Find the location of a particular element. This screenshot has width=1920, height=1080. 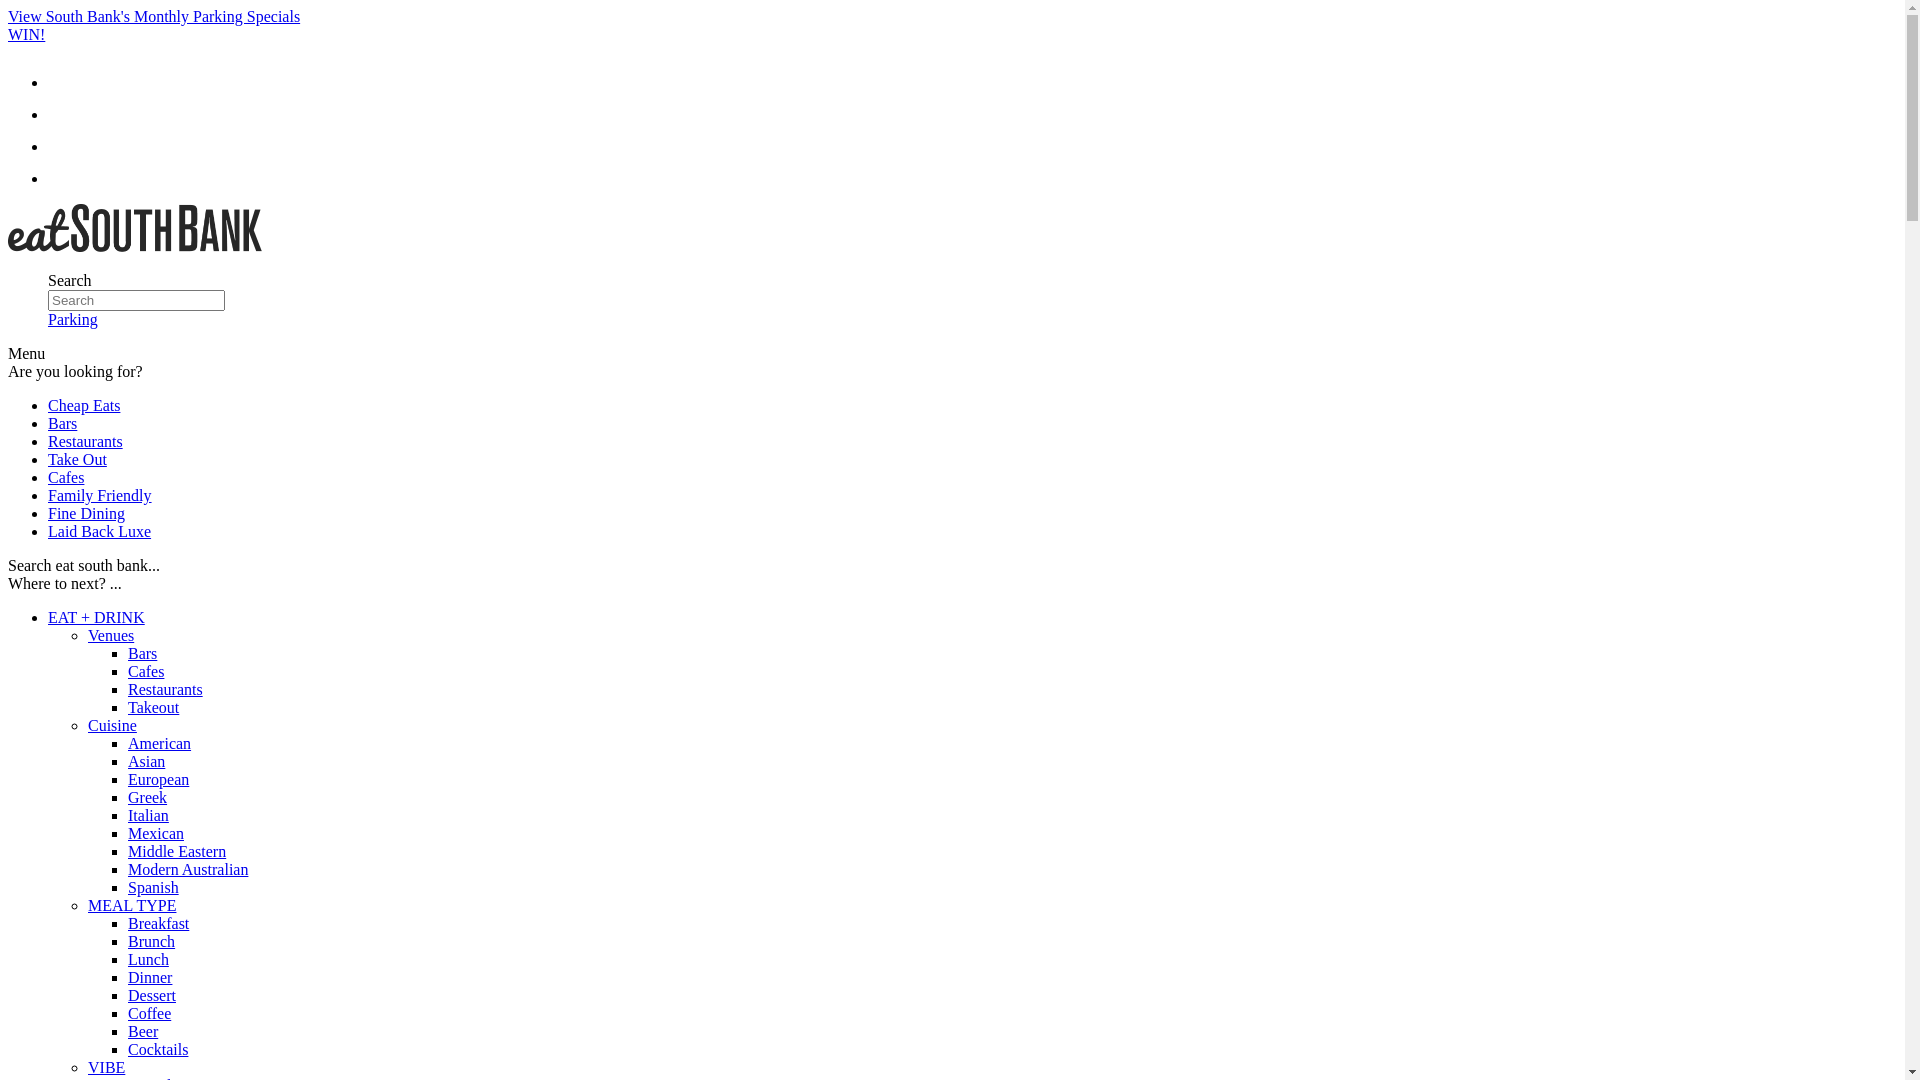

Coffee is located at coordinates (150, 1014).